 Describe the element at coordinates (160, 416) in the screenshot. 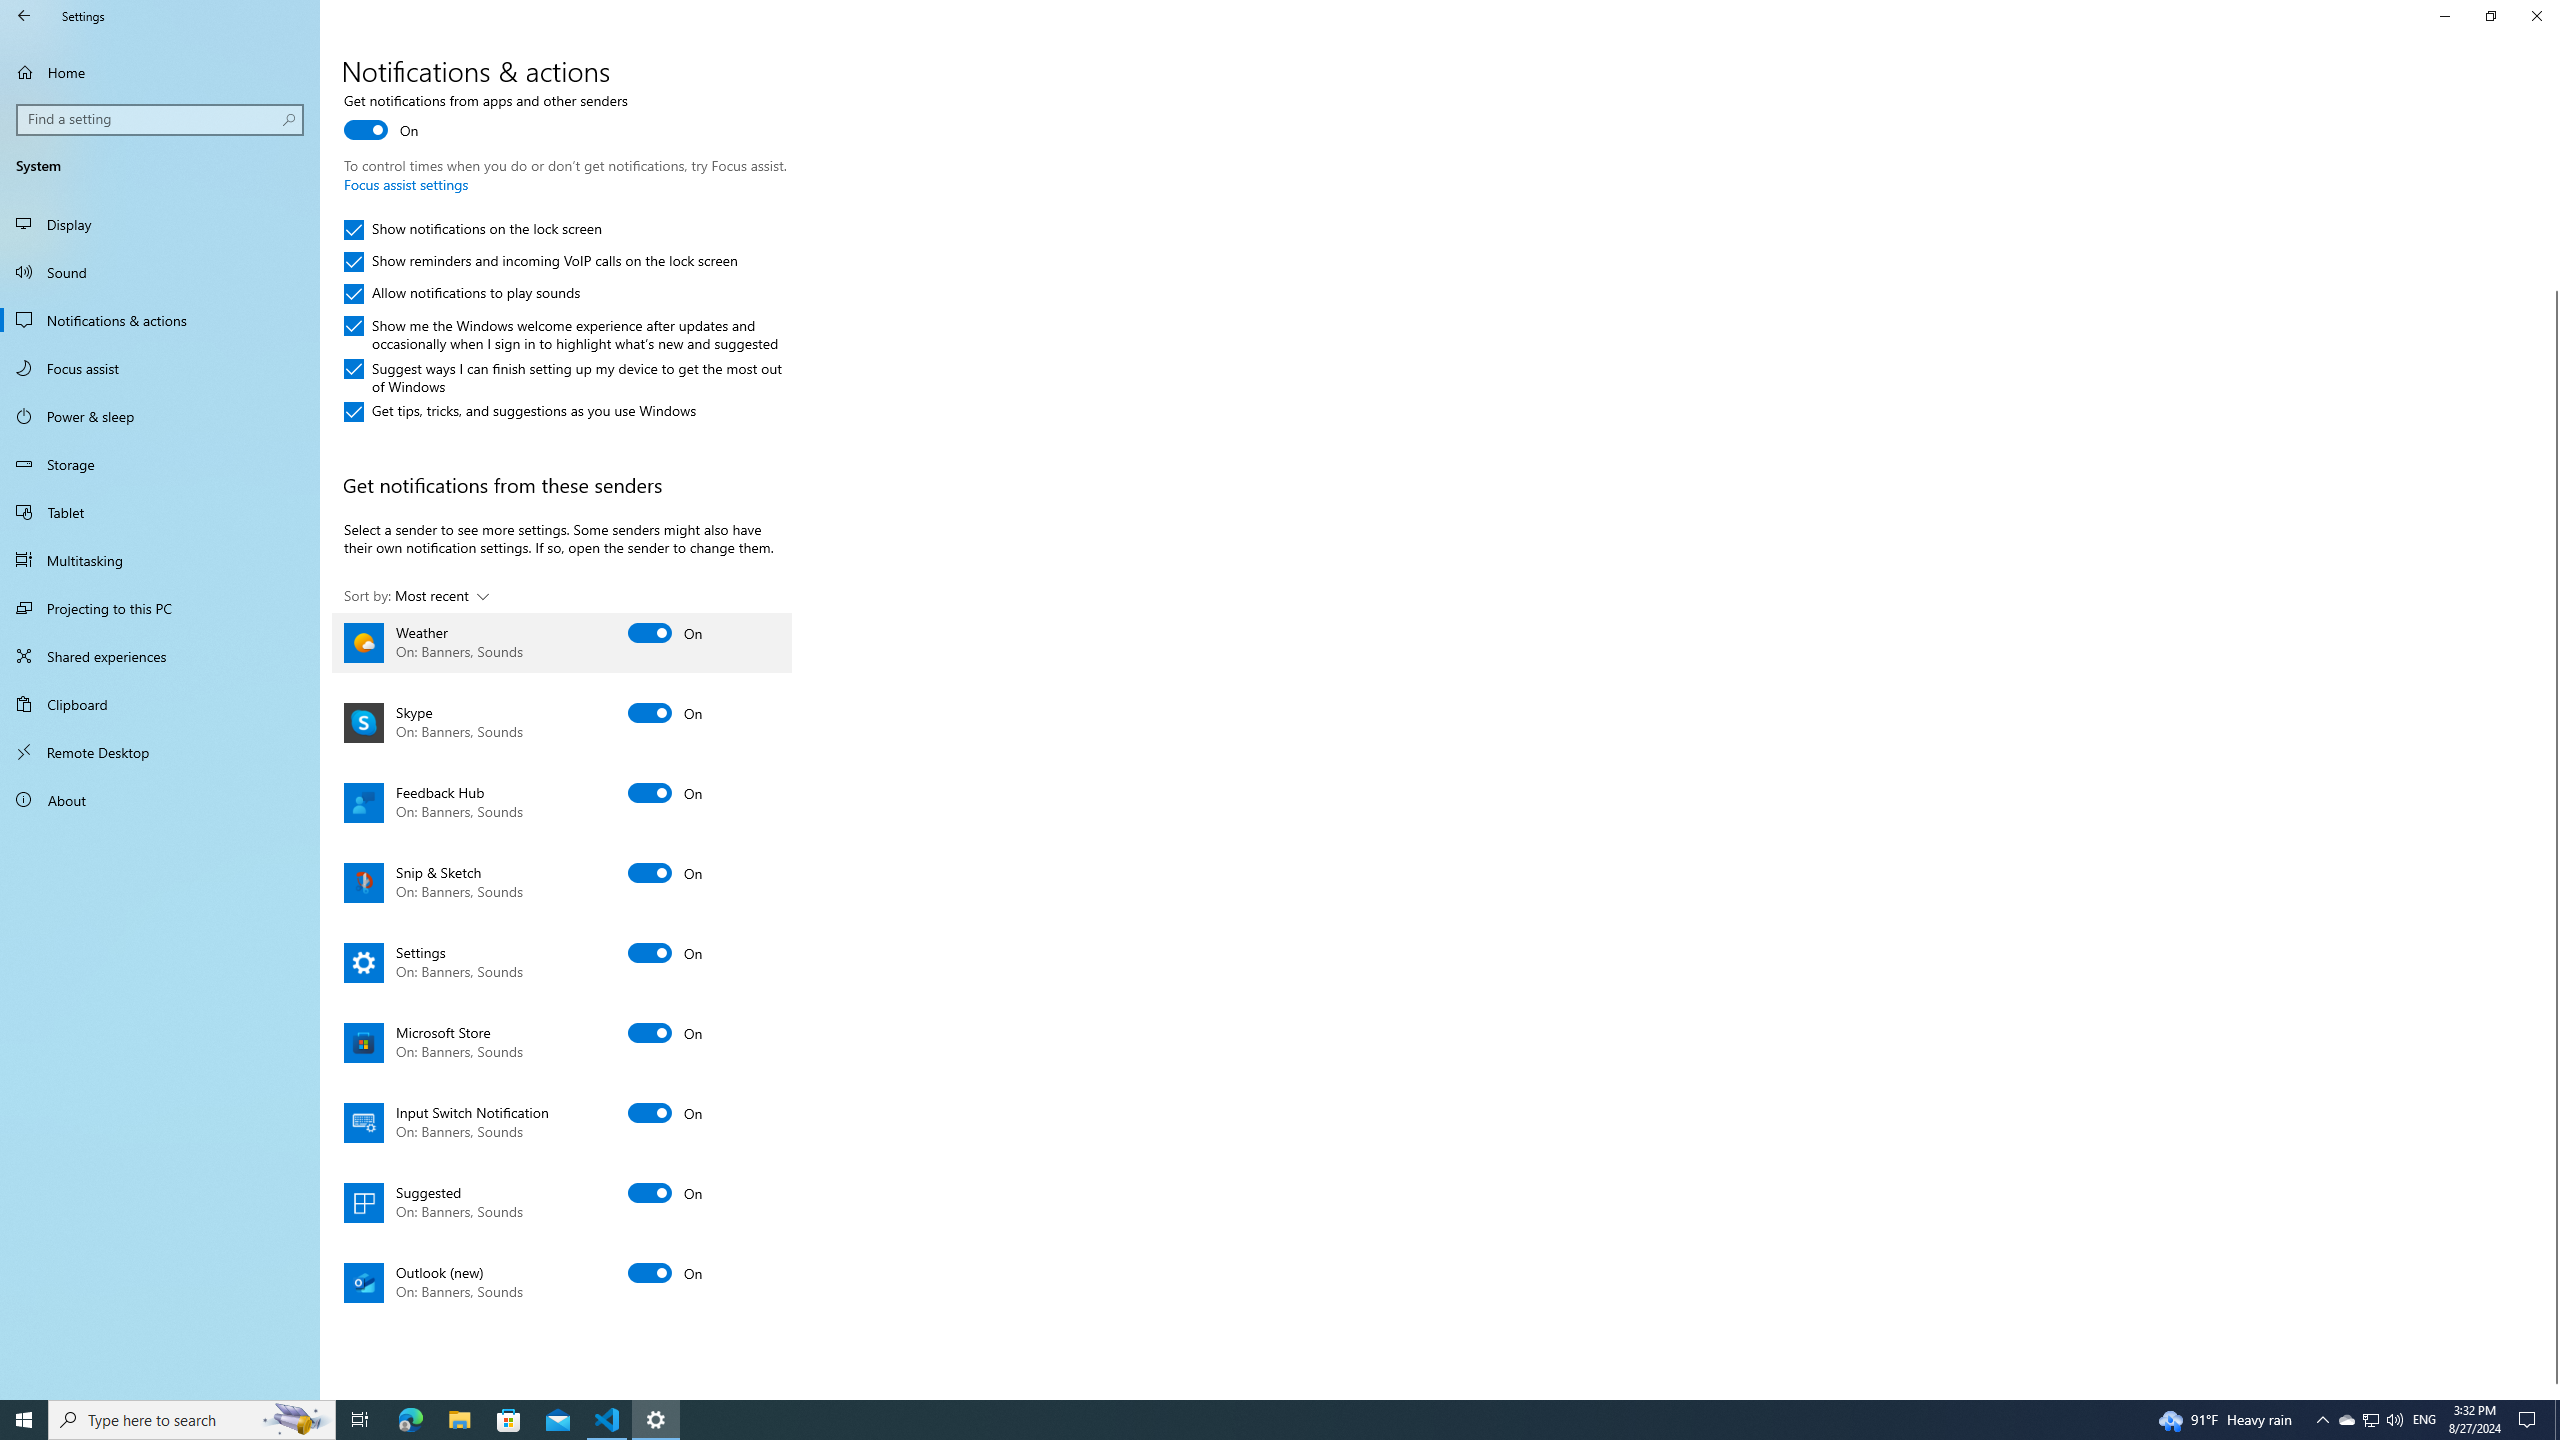

I see `Power & sleep` at that location.